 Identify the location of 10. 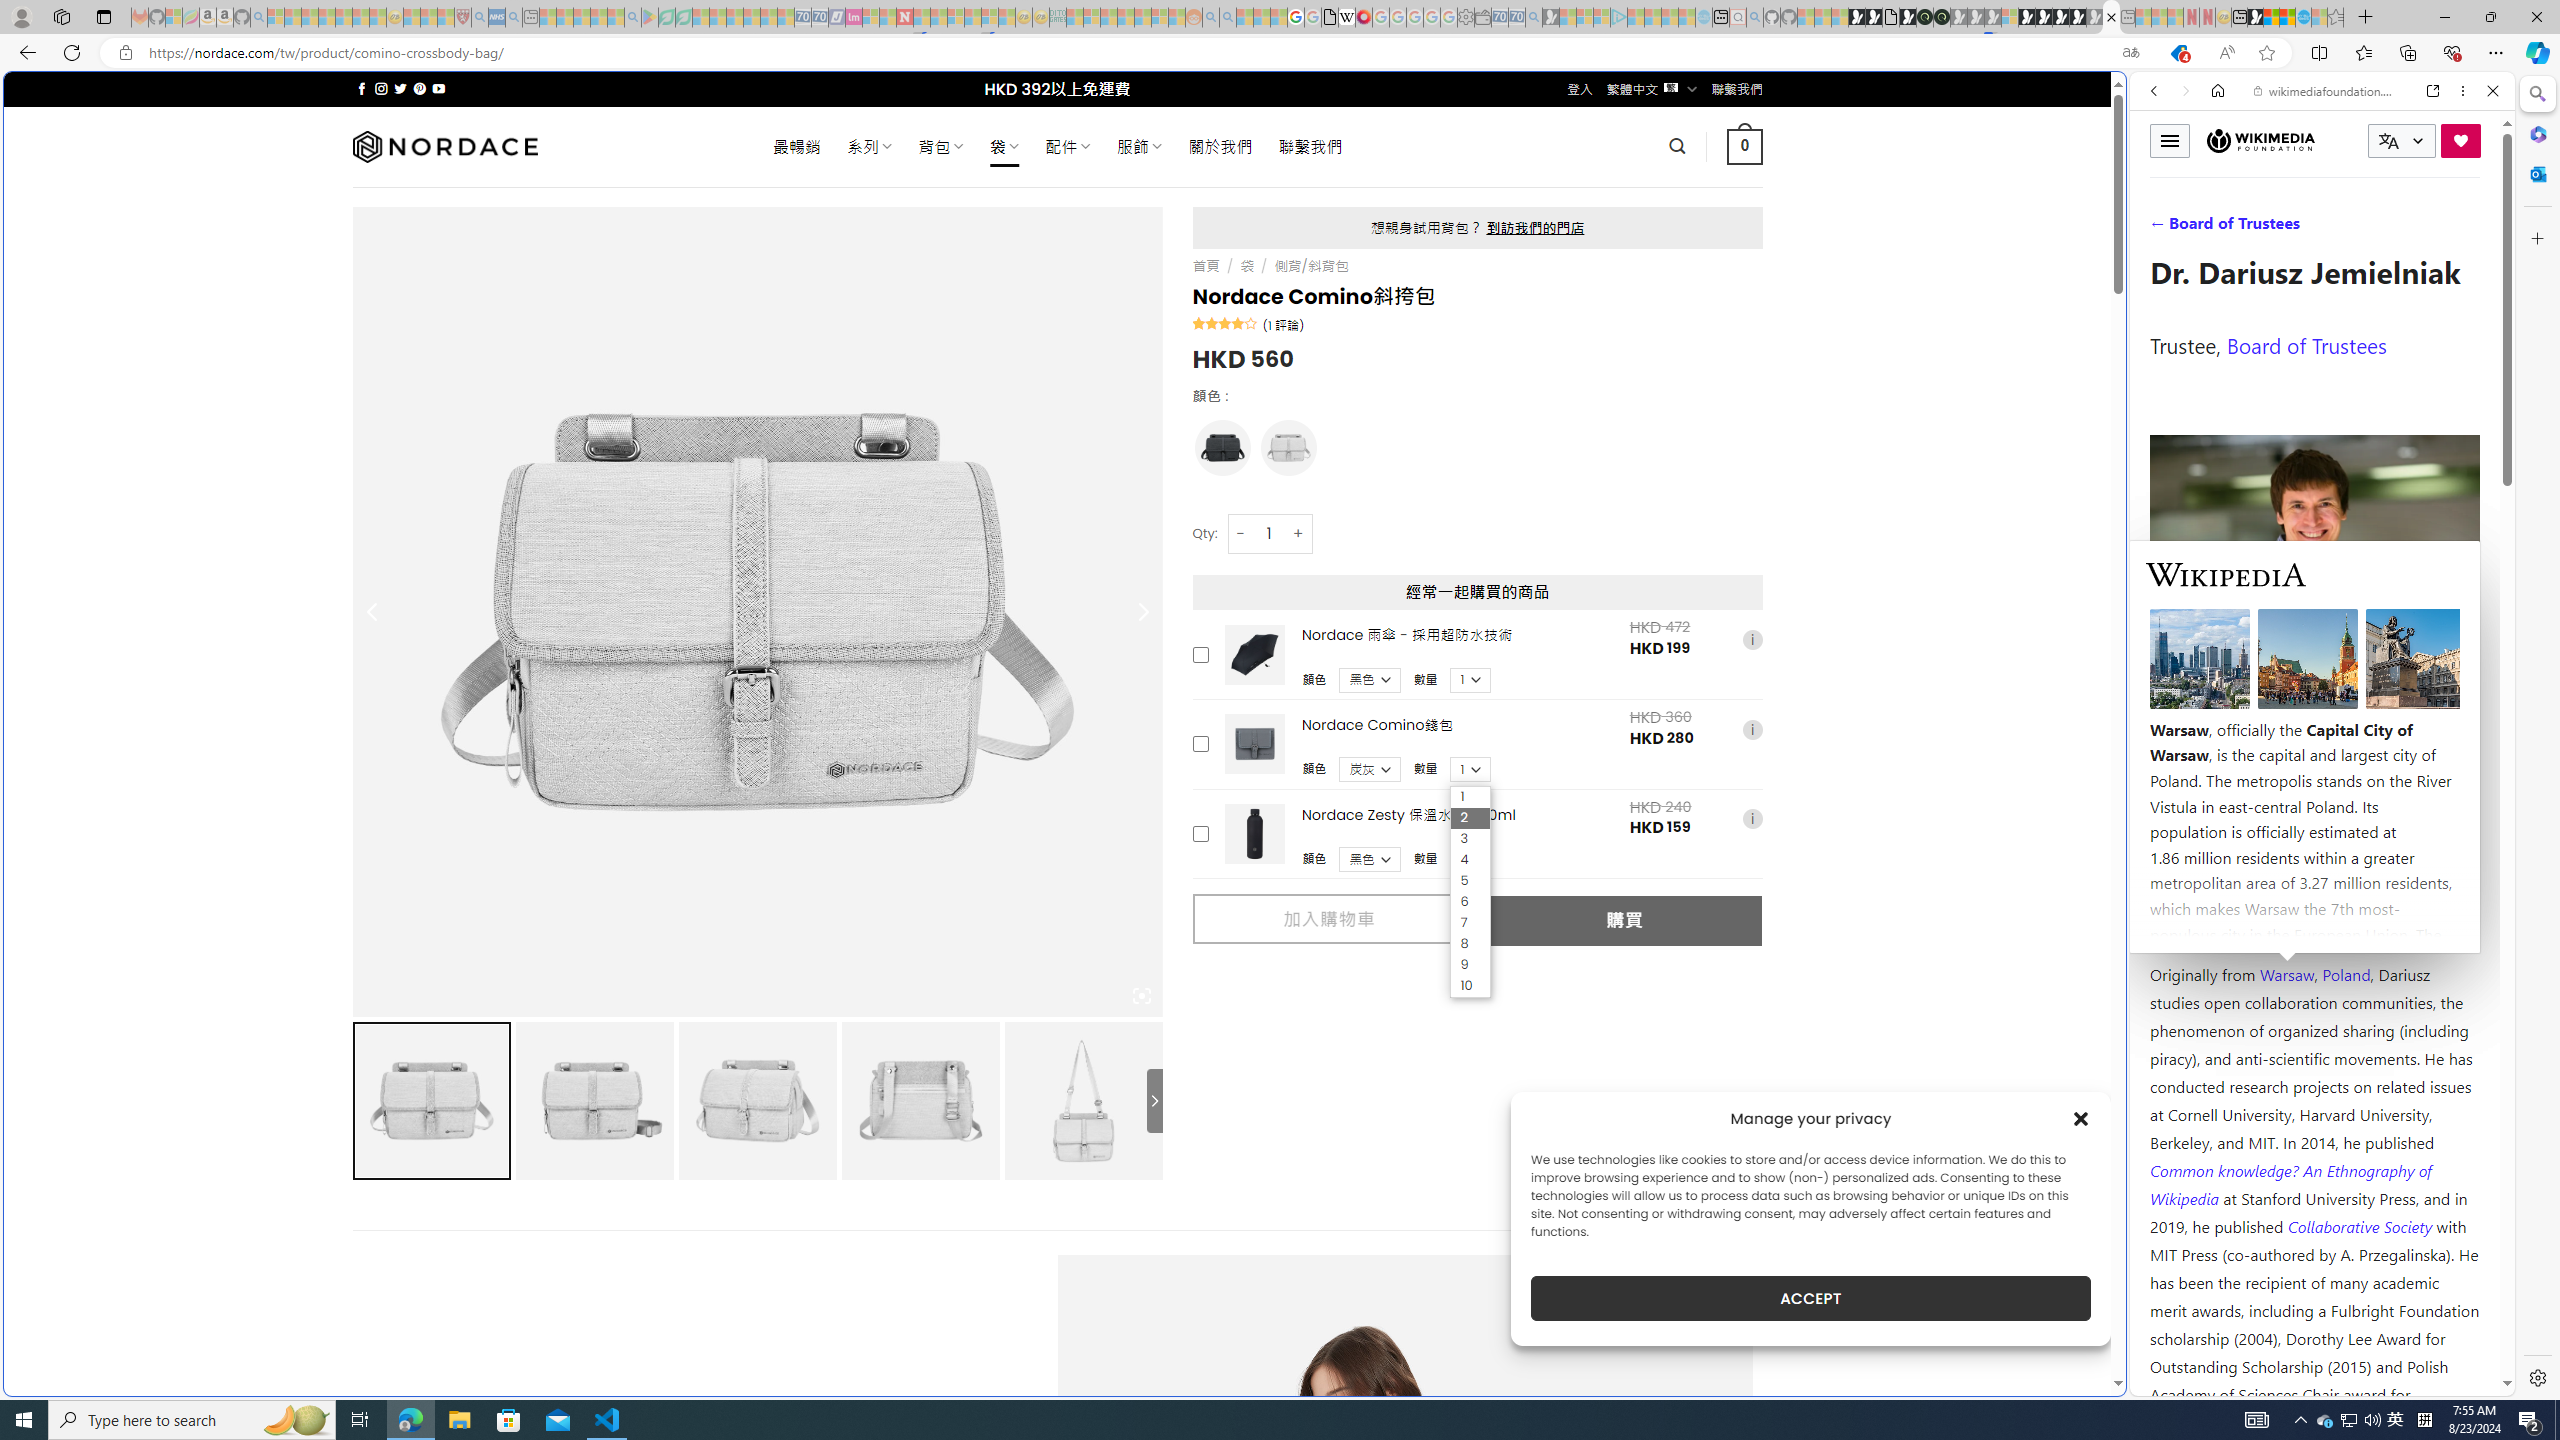
(1470, 986).